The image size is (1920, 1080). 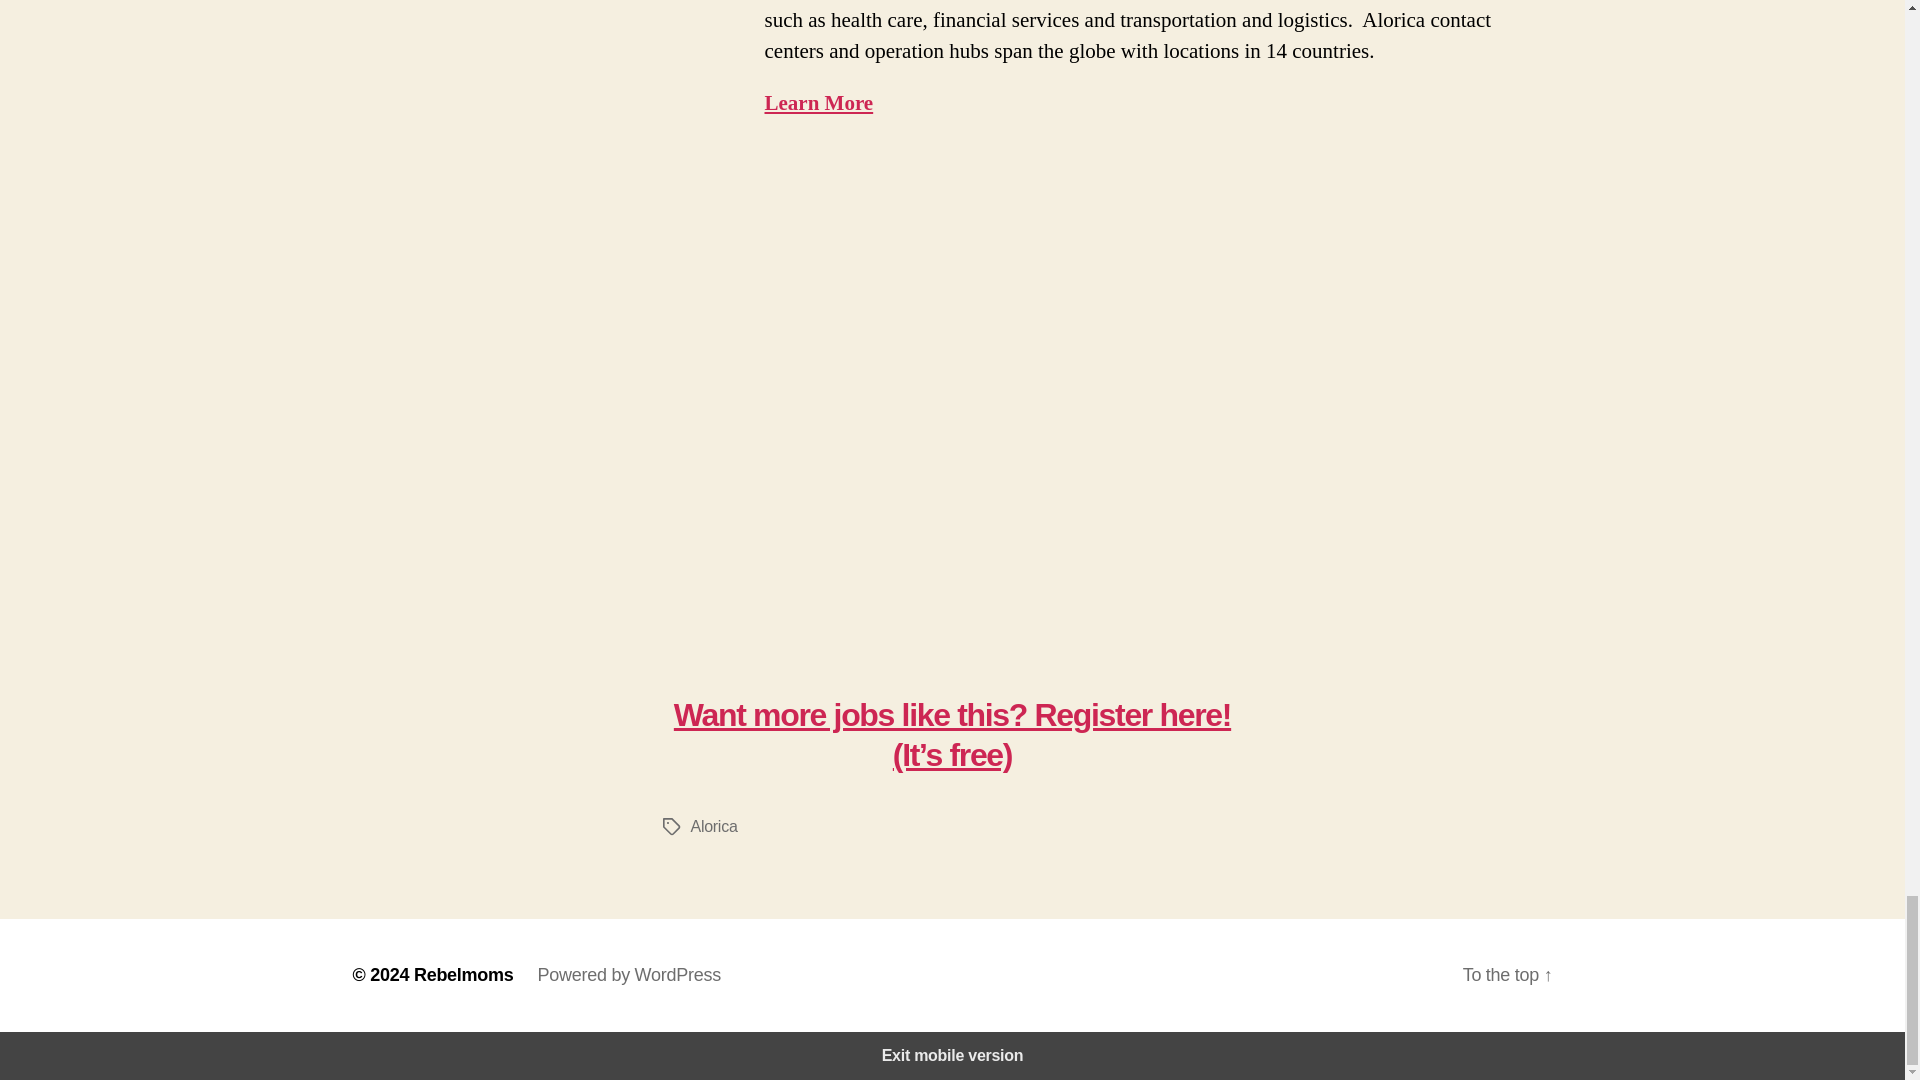 I want to click on Moving Up, so click(x=952, y=401).